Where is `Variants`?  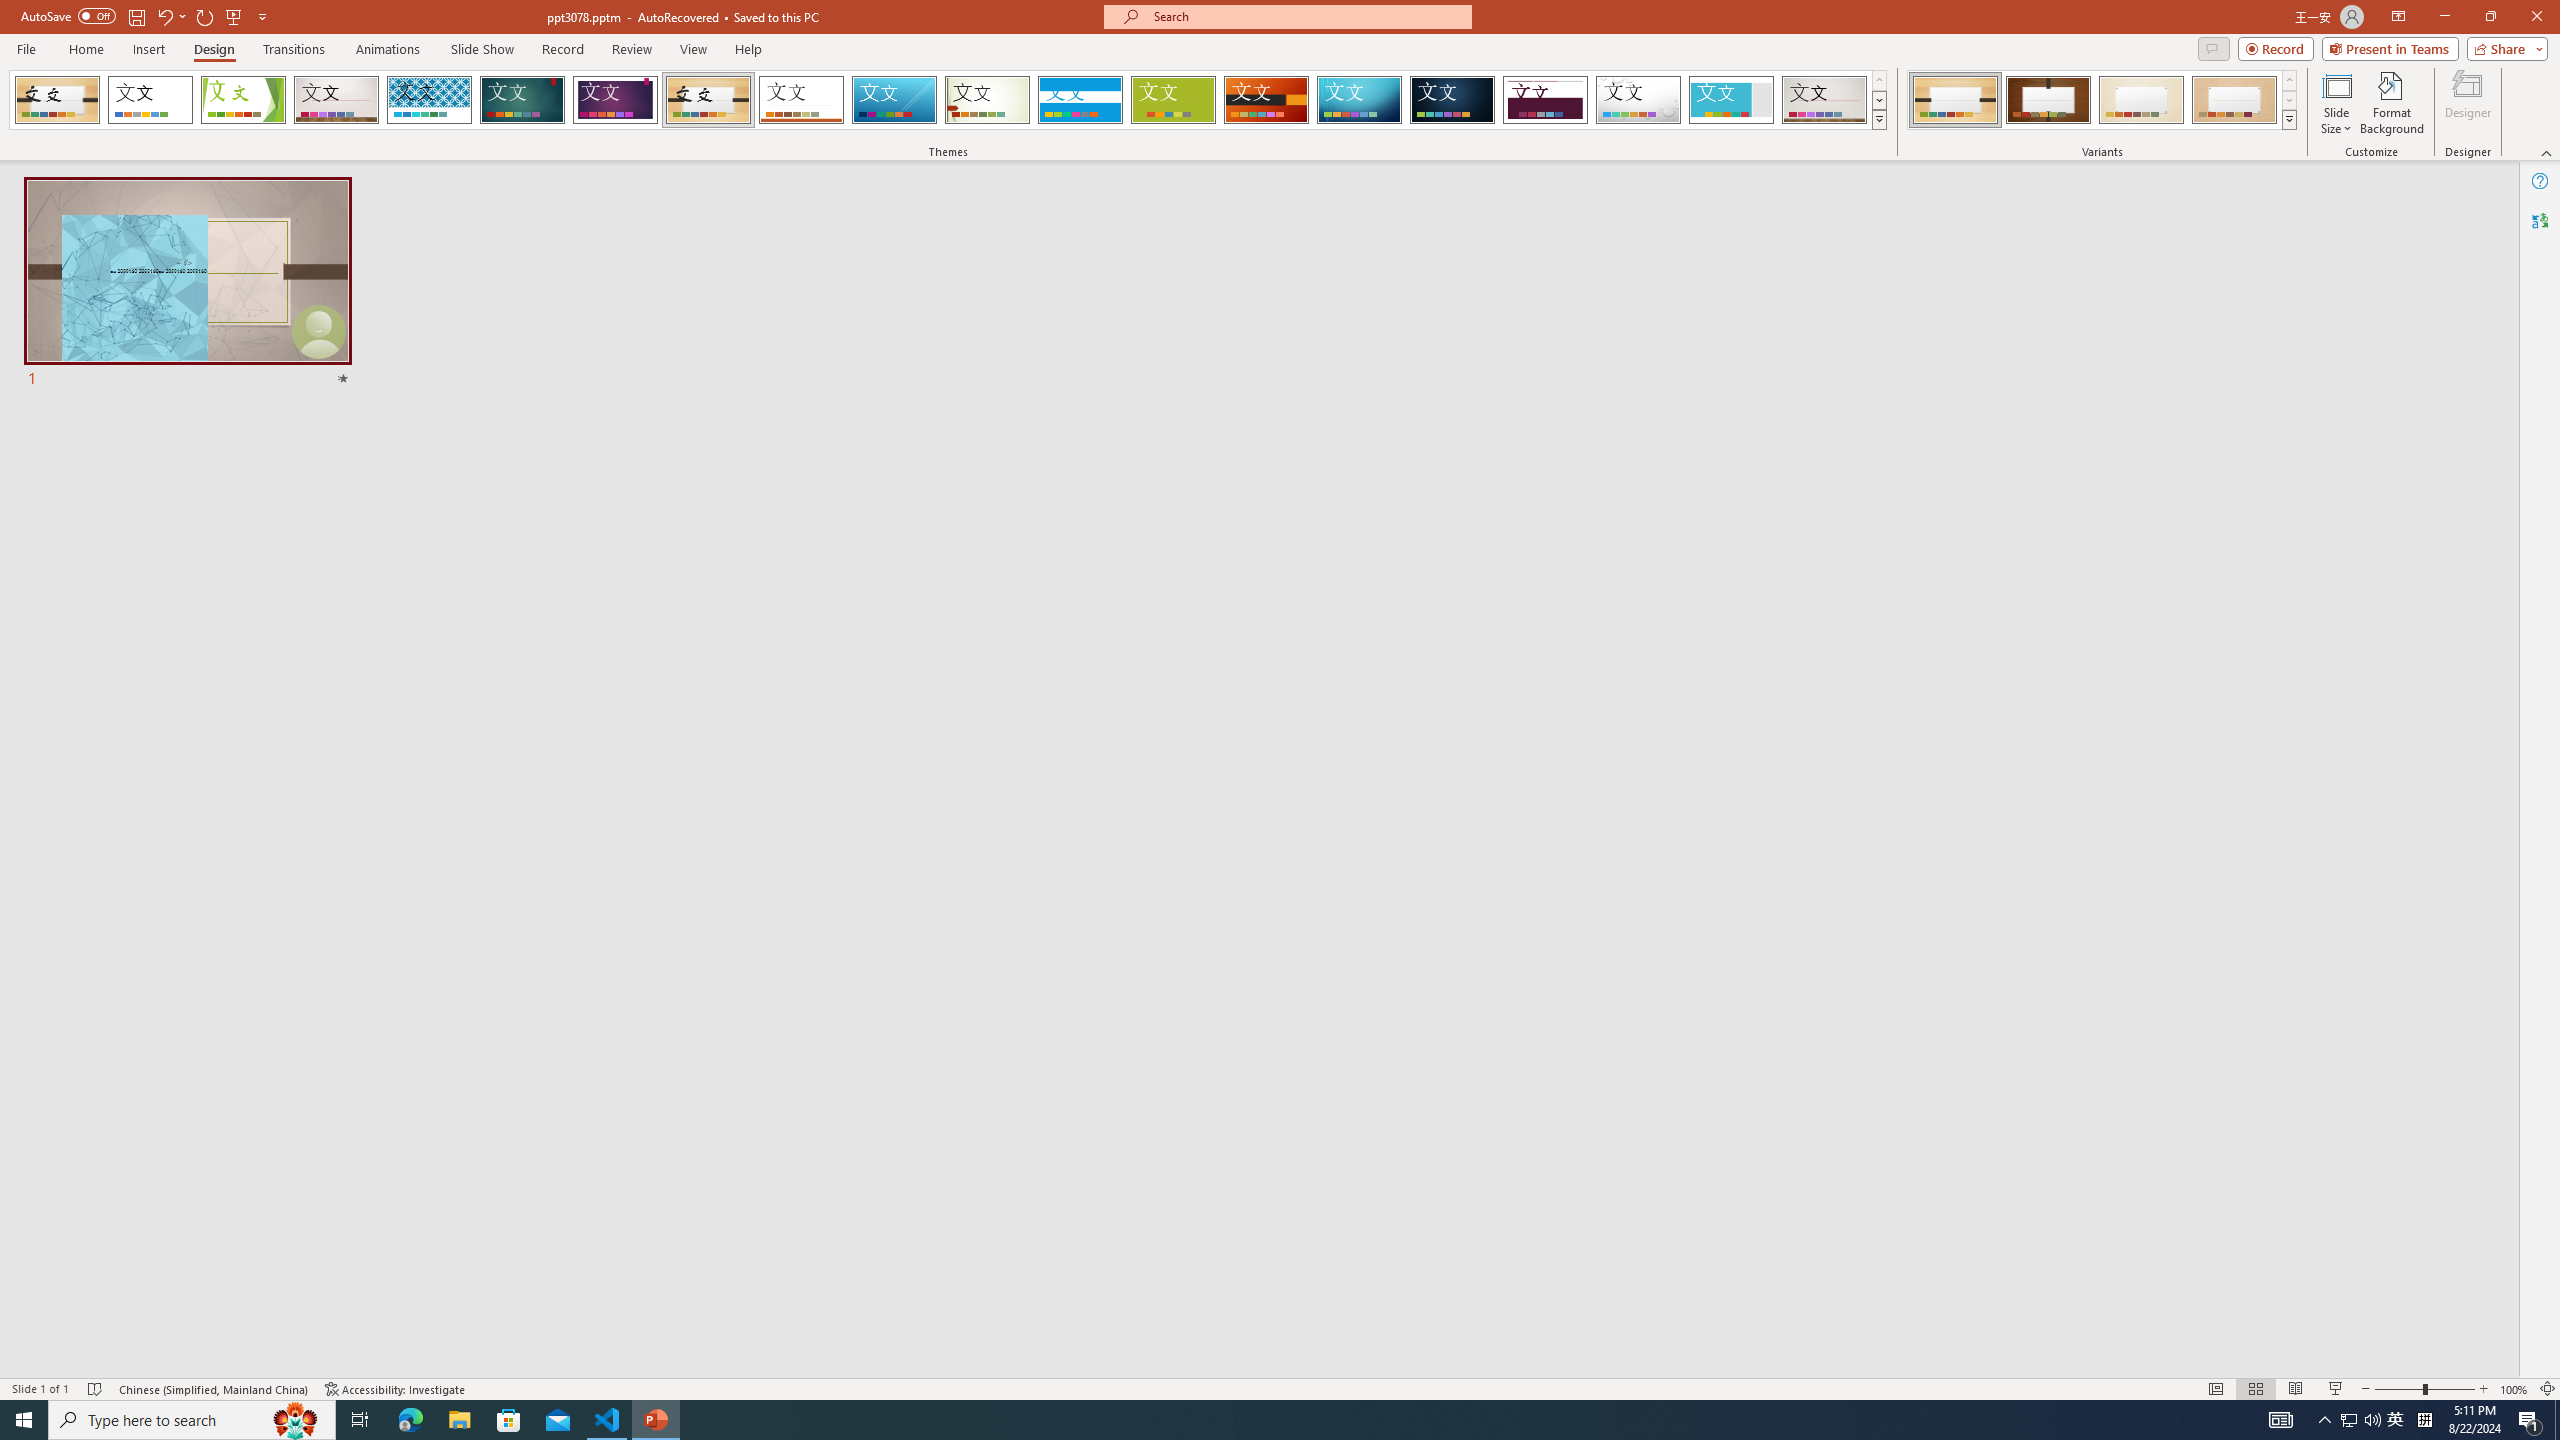 Variants is located at coordinates (2288, 119).